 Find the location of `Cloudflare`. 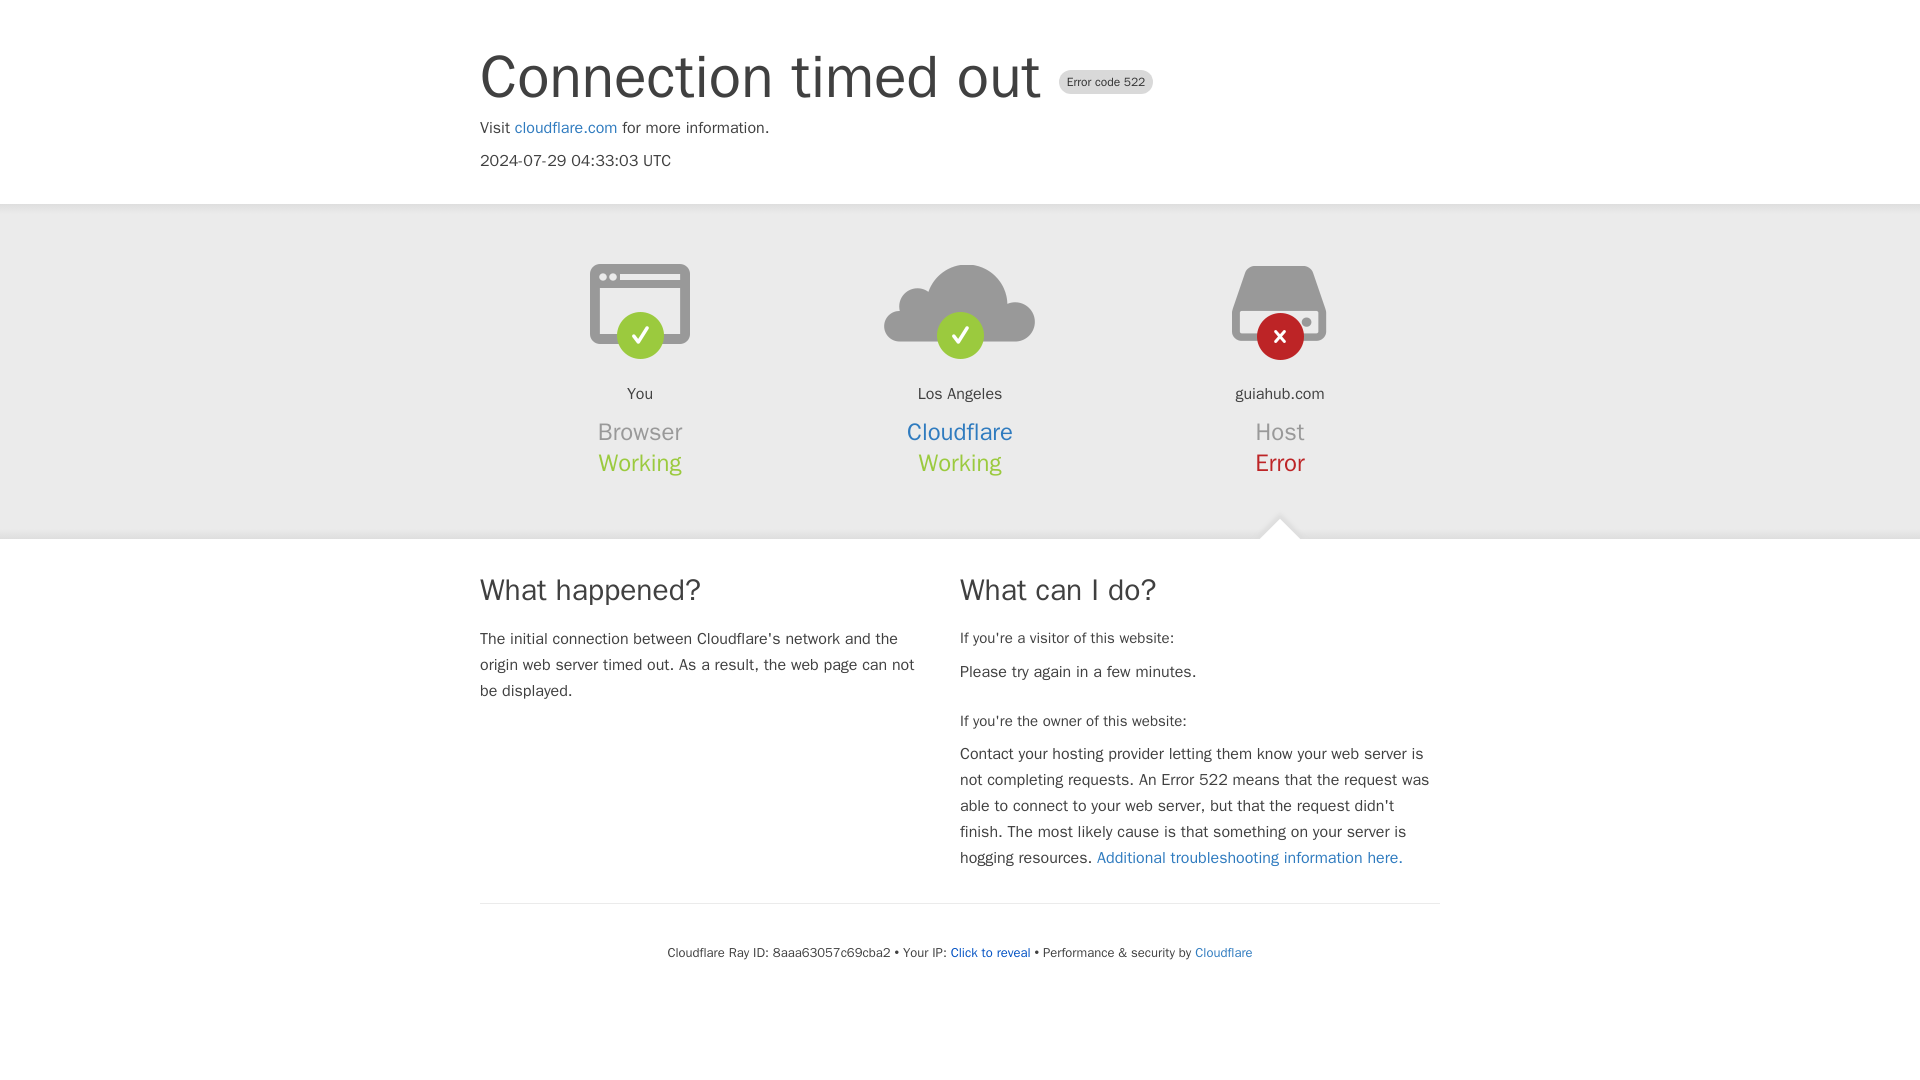

Cloudflare is located at coordinates (960, 432).